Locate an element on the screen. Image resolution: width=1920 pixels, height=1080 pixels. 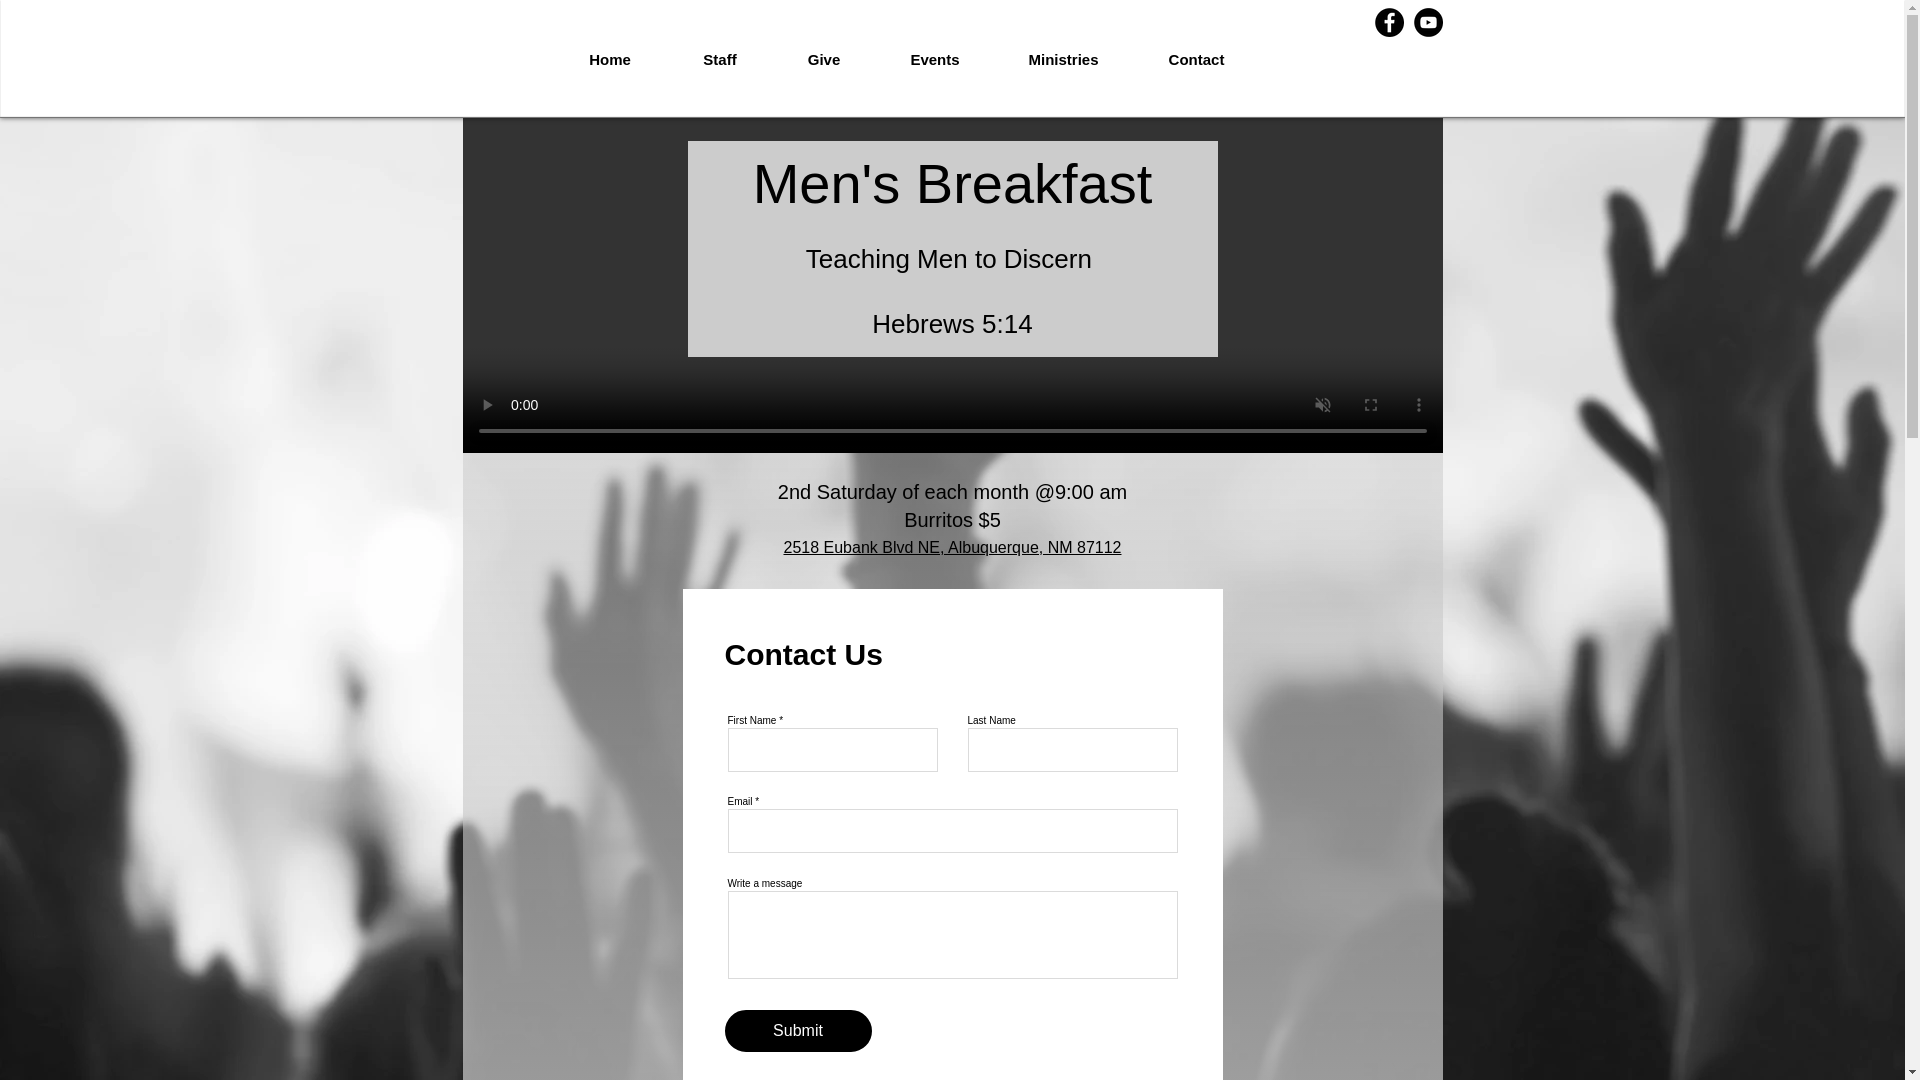
2518 Eubank Blvd NE, Albuquerque, NM 87112 is located at coordinates (952, 547).